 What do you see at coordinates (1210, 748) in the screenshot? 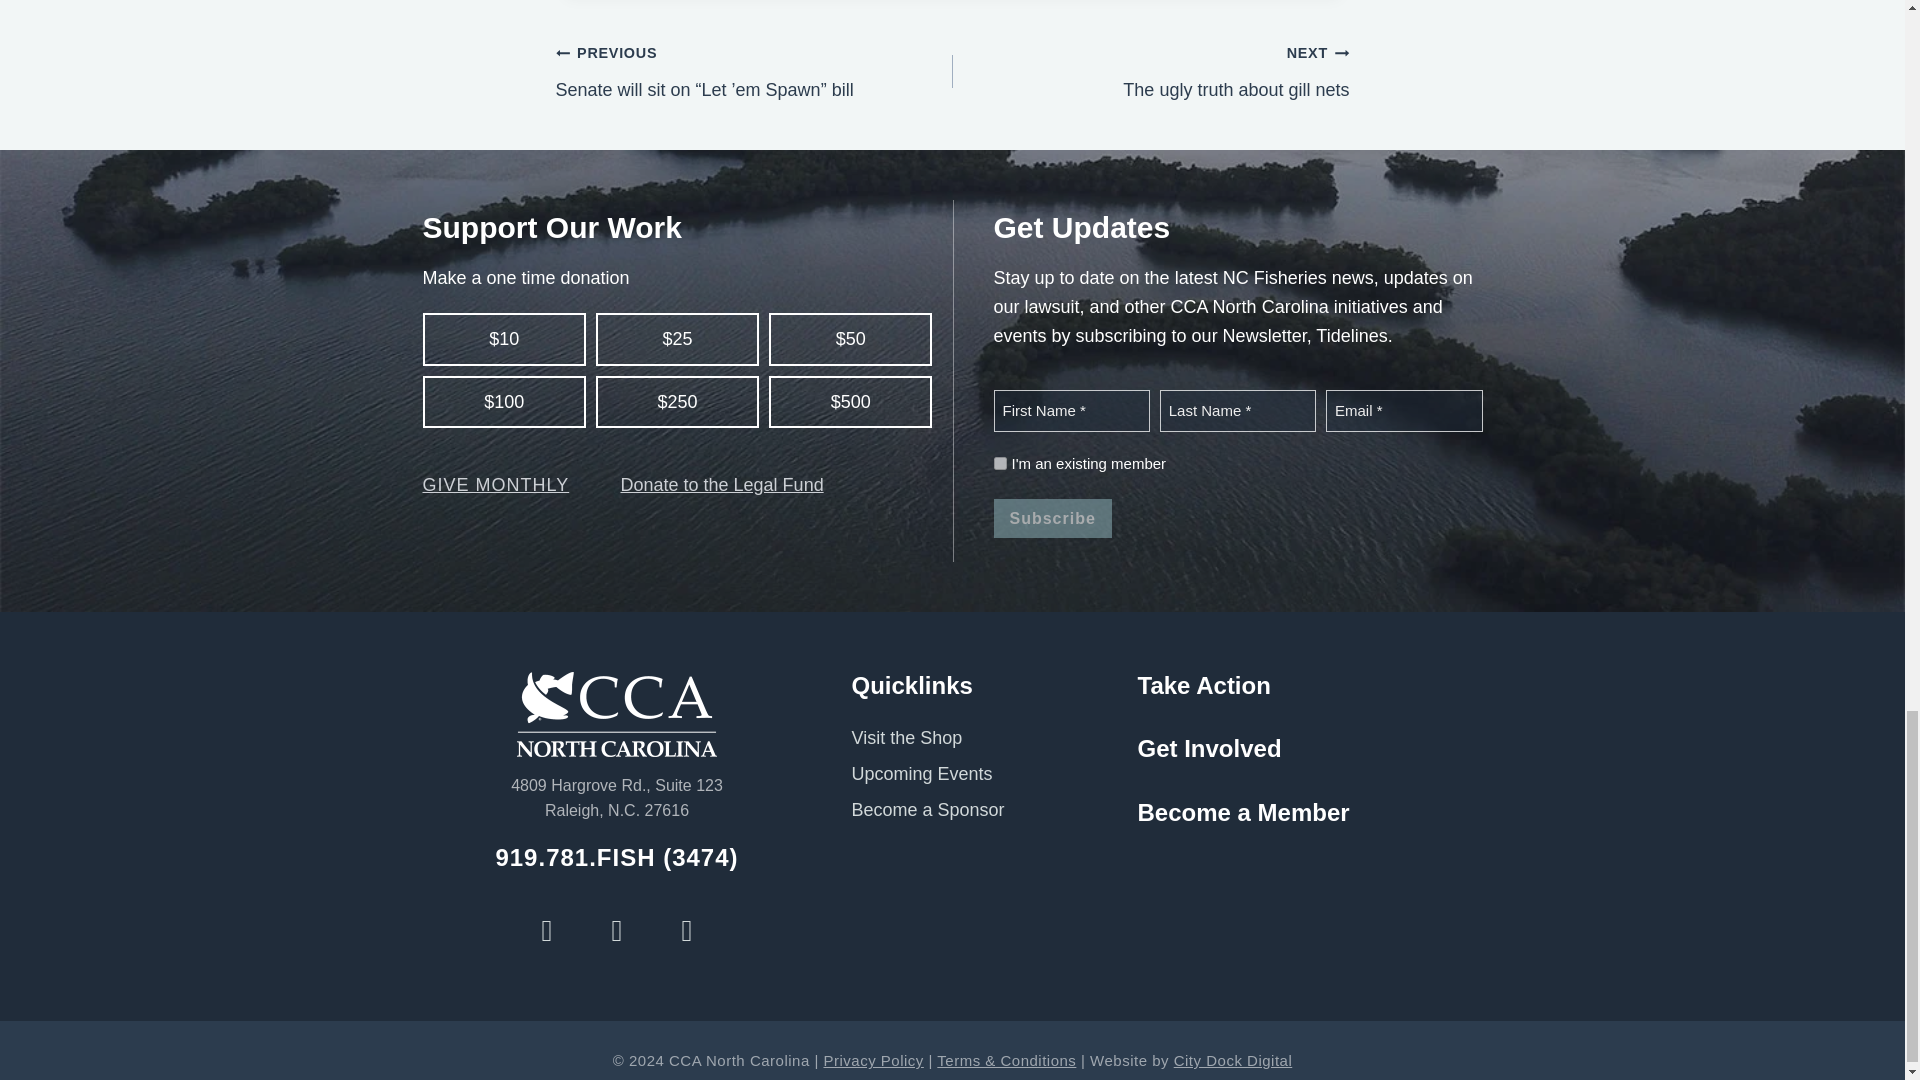
I see `Get Involved` at bounding box center [1210, 748].